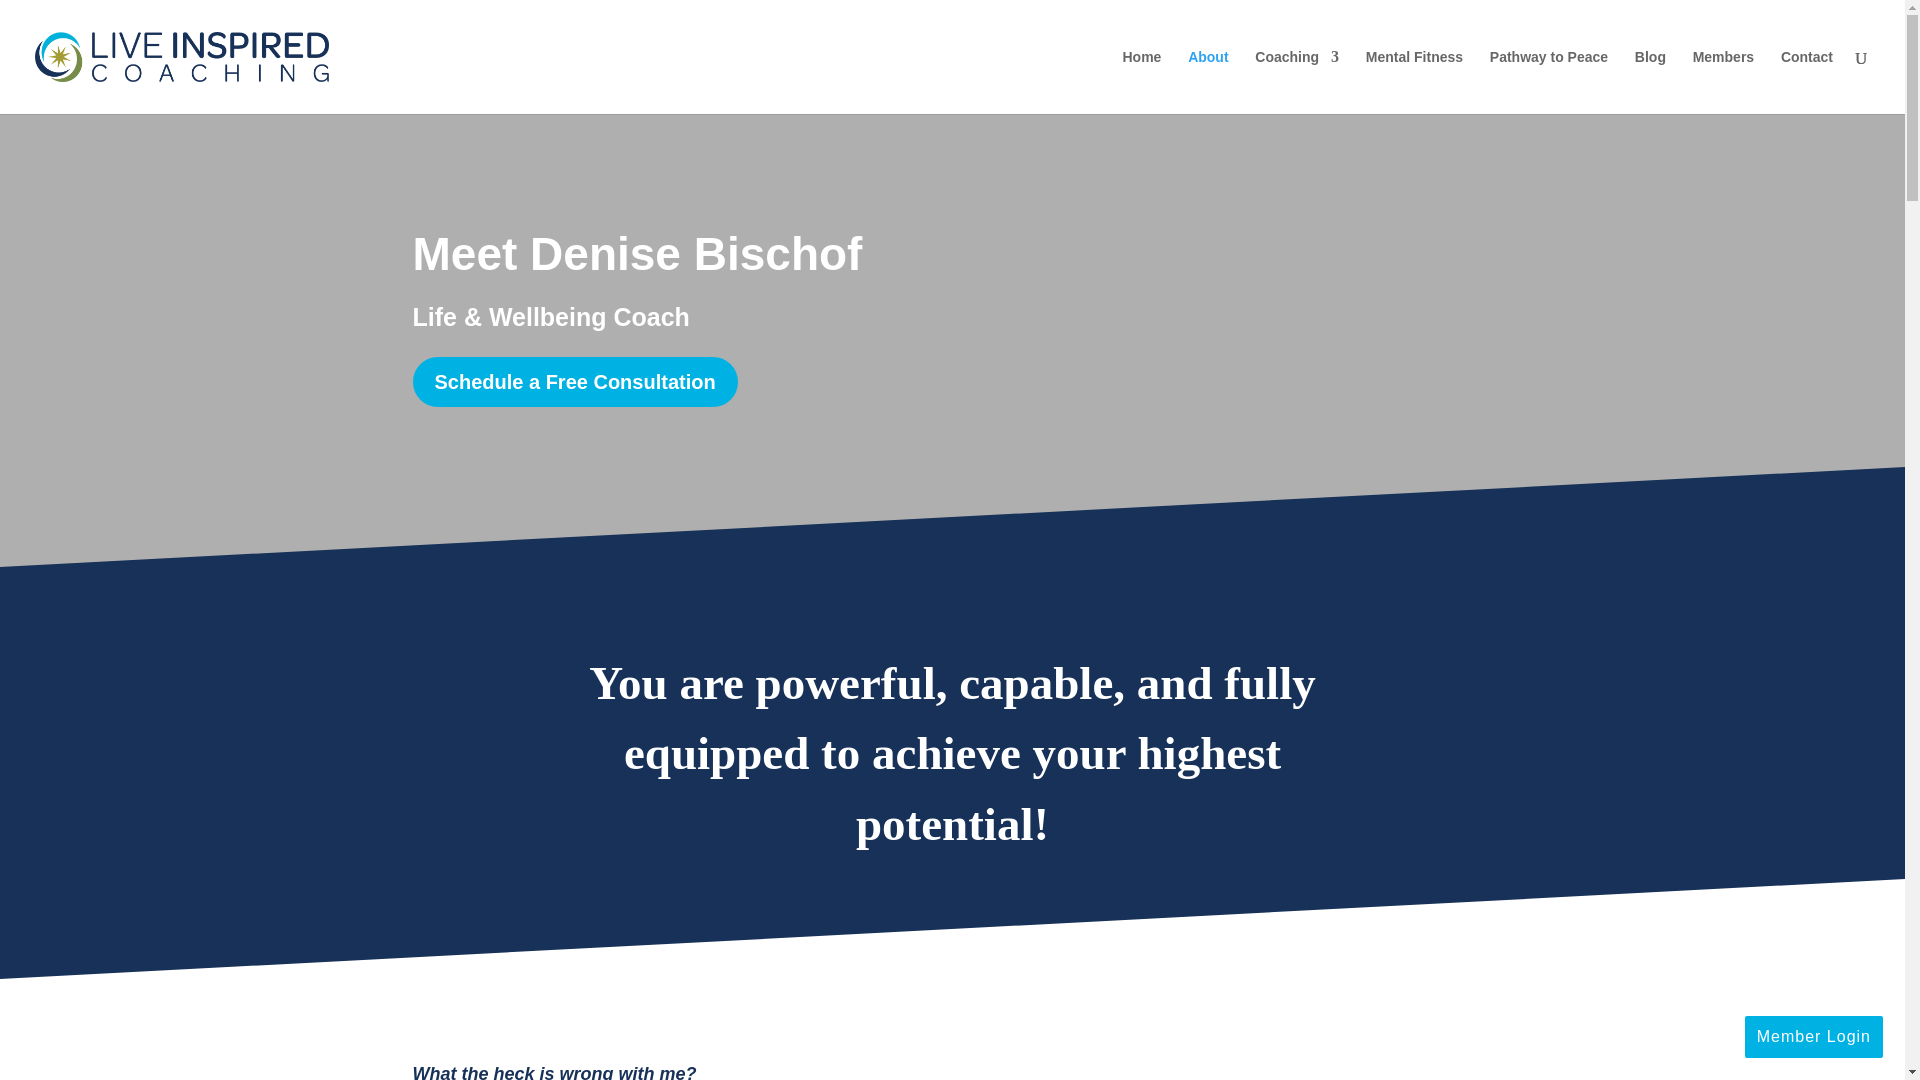  Describe the element at coordinates (1296, 82) in the screenshot. I see `Coaching` at that location.